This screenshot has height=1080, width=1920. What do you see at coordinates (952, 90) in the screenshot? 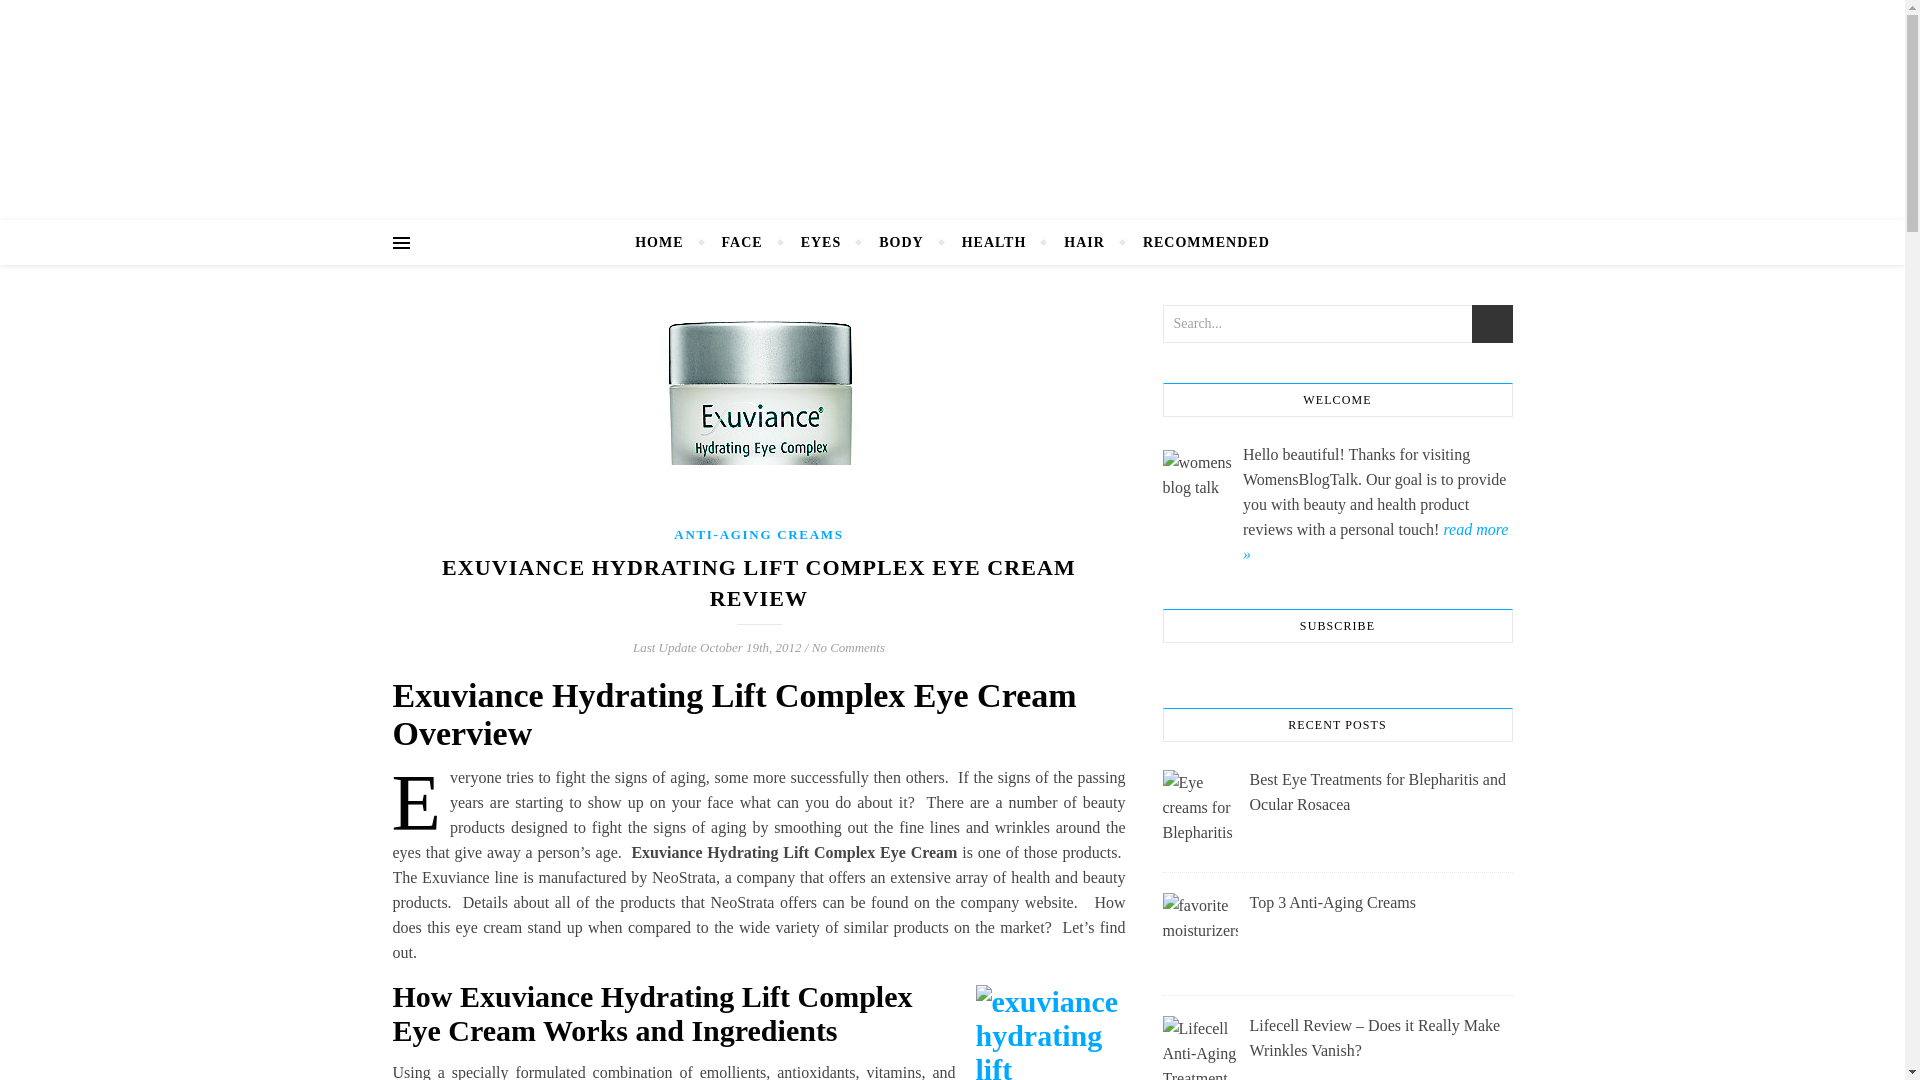
I see `Women's Blog Talk` at bounding box center [952, 90].